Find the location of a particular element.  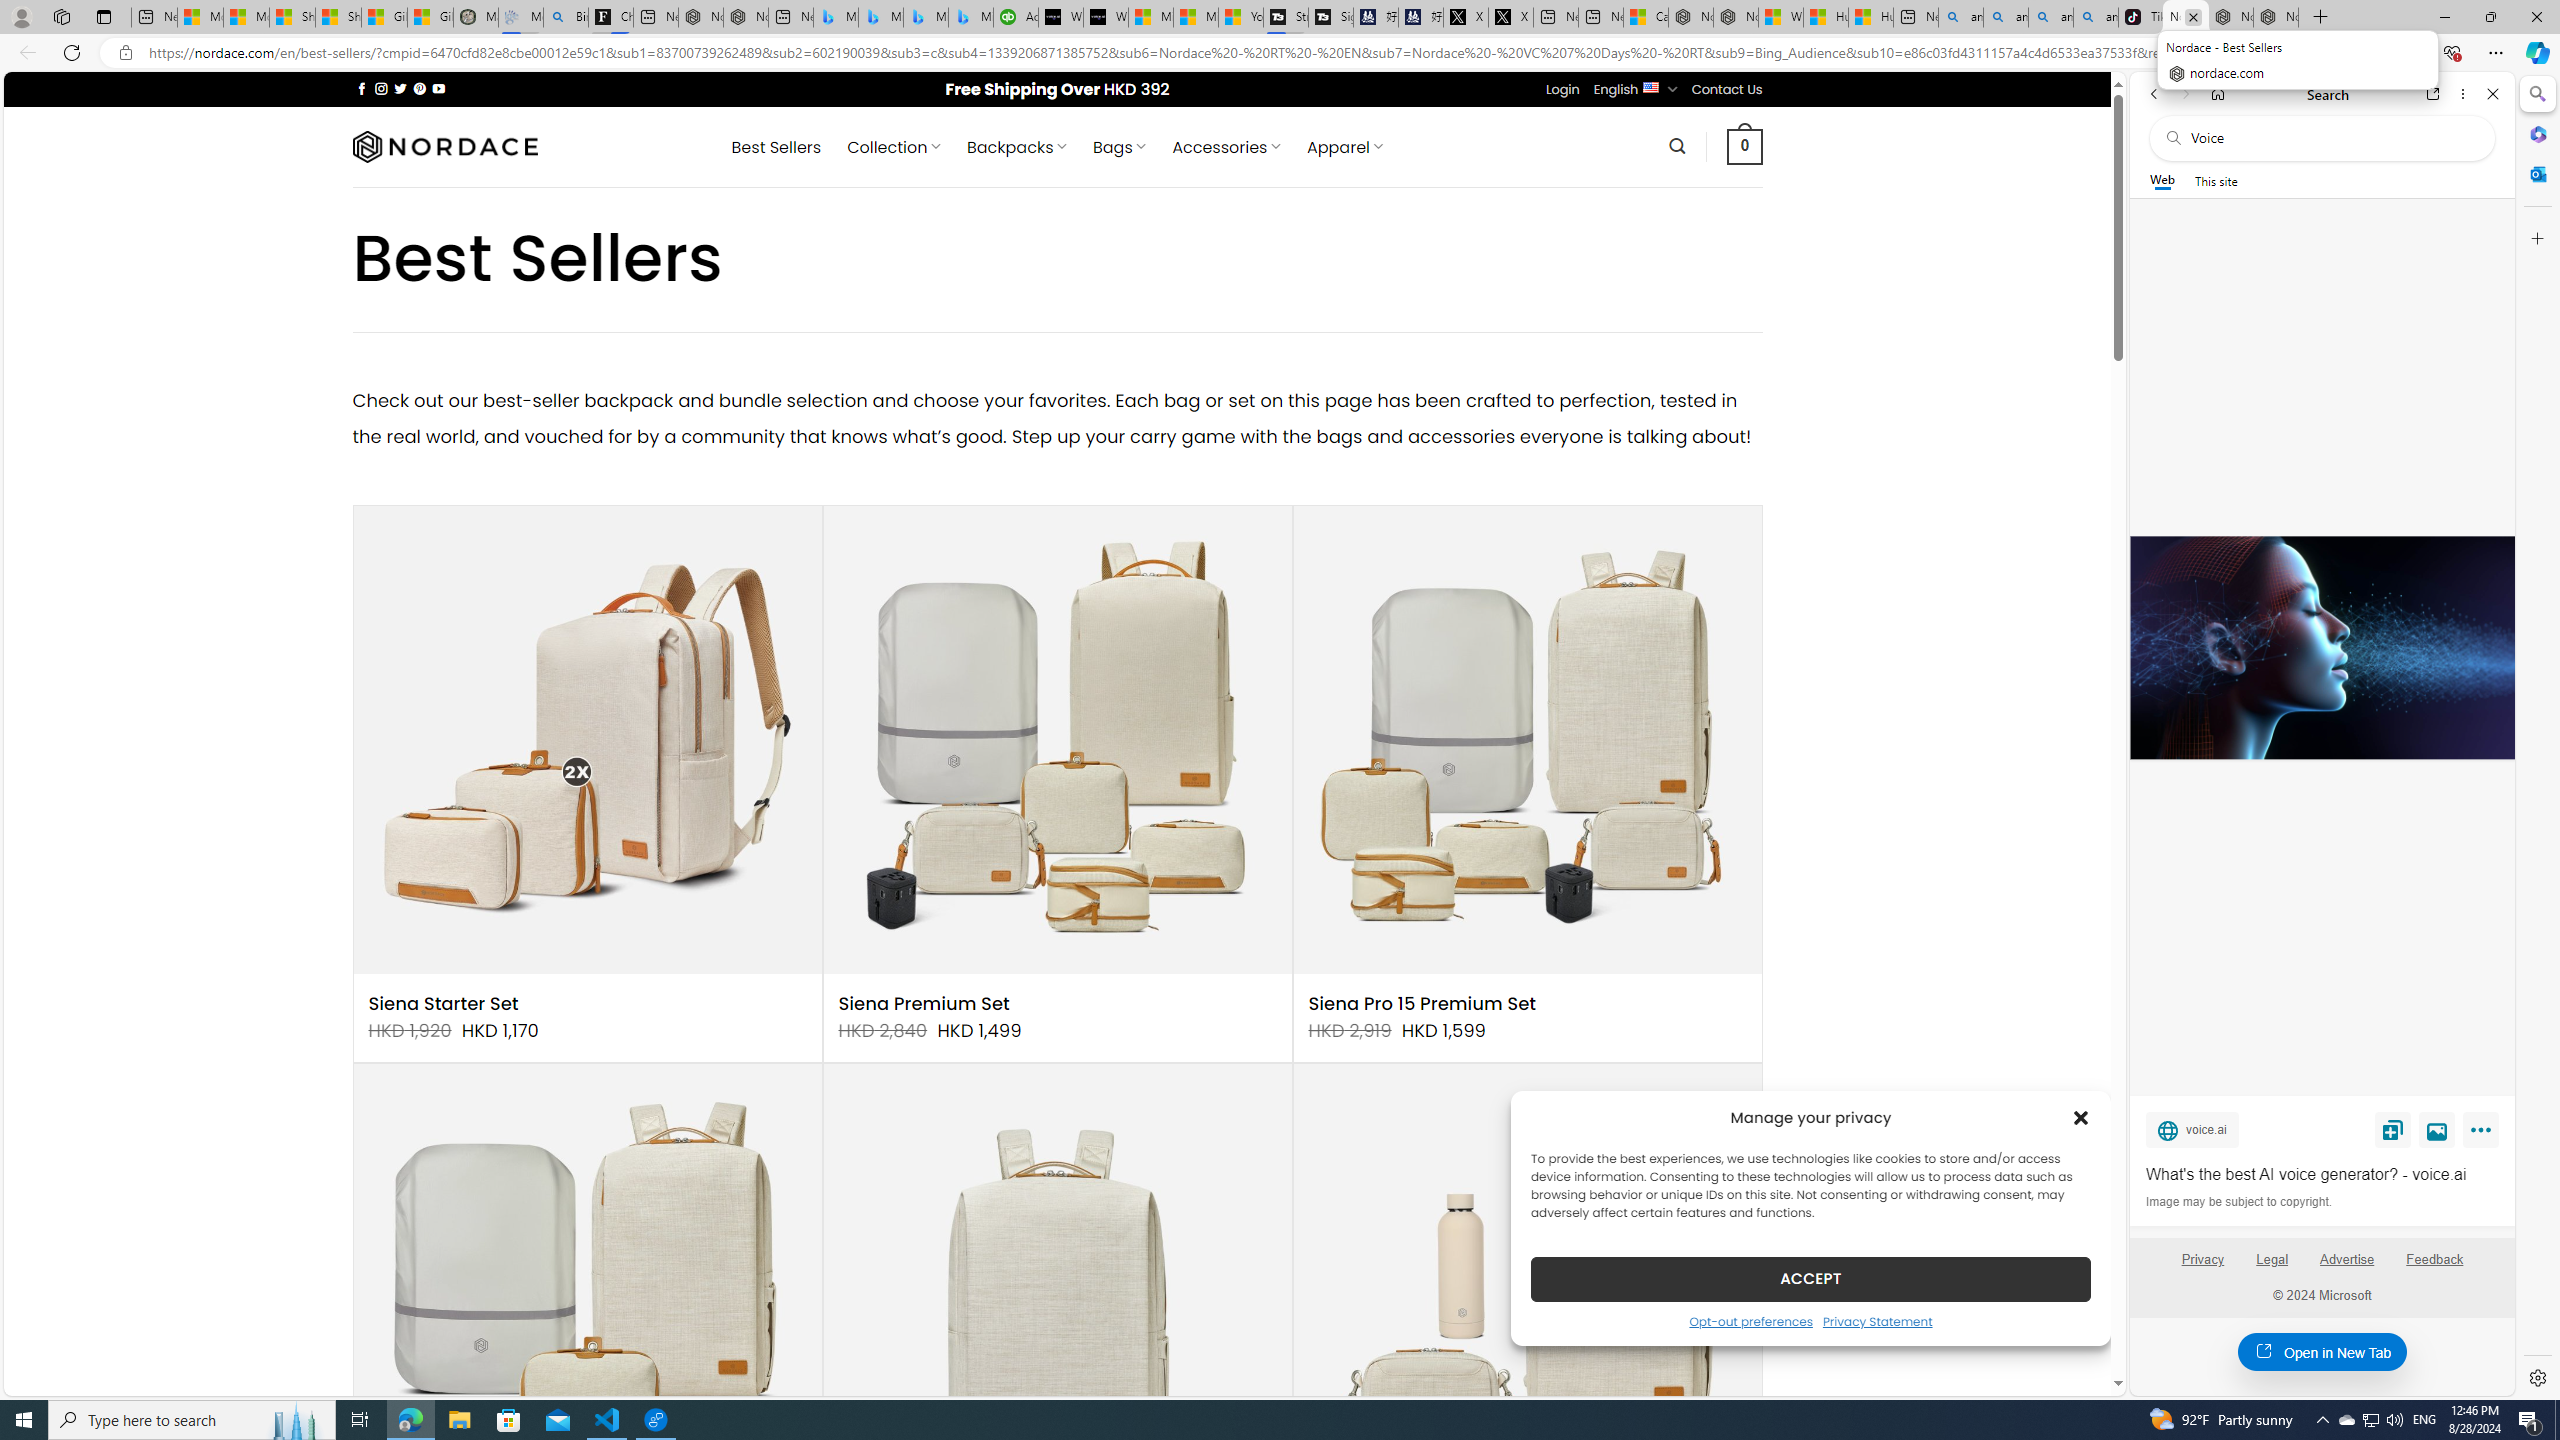

Save is located at coordinates (2393, 1129).